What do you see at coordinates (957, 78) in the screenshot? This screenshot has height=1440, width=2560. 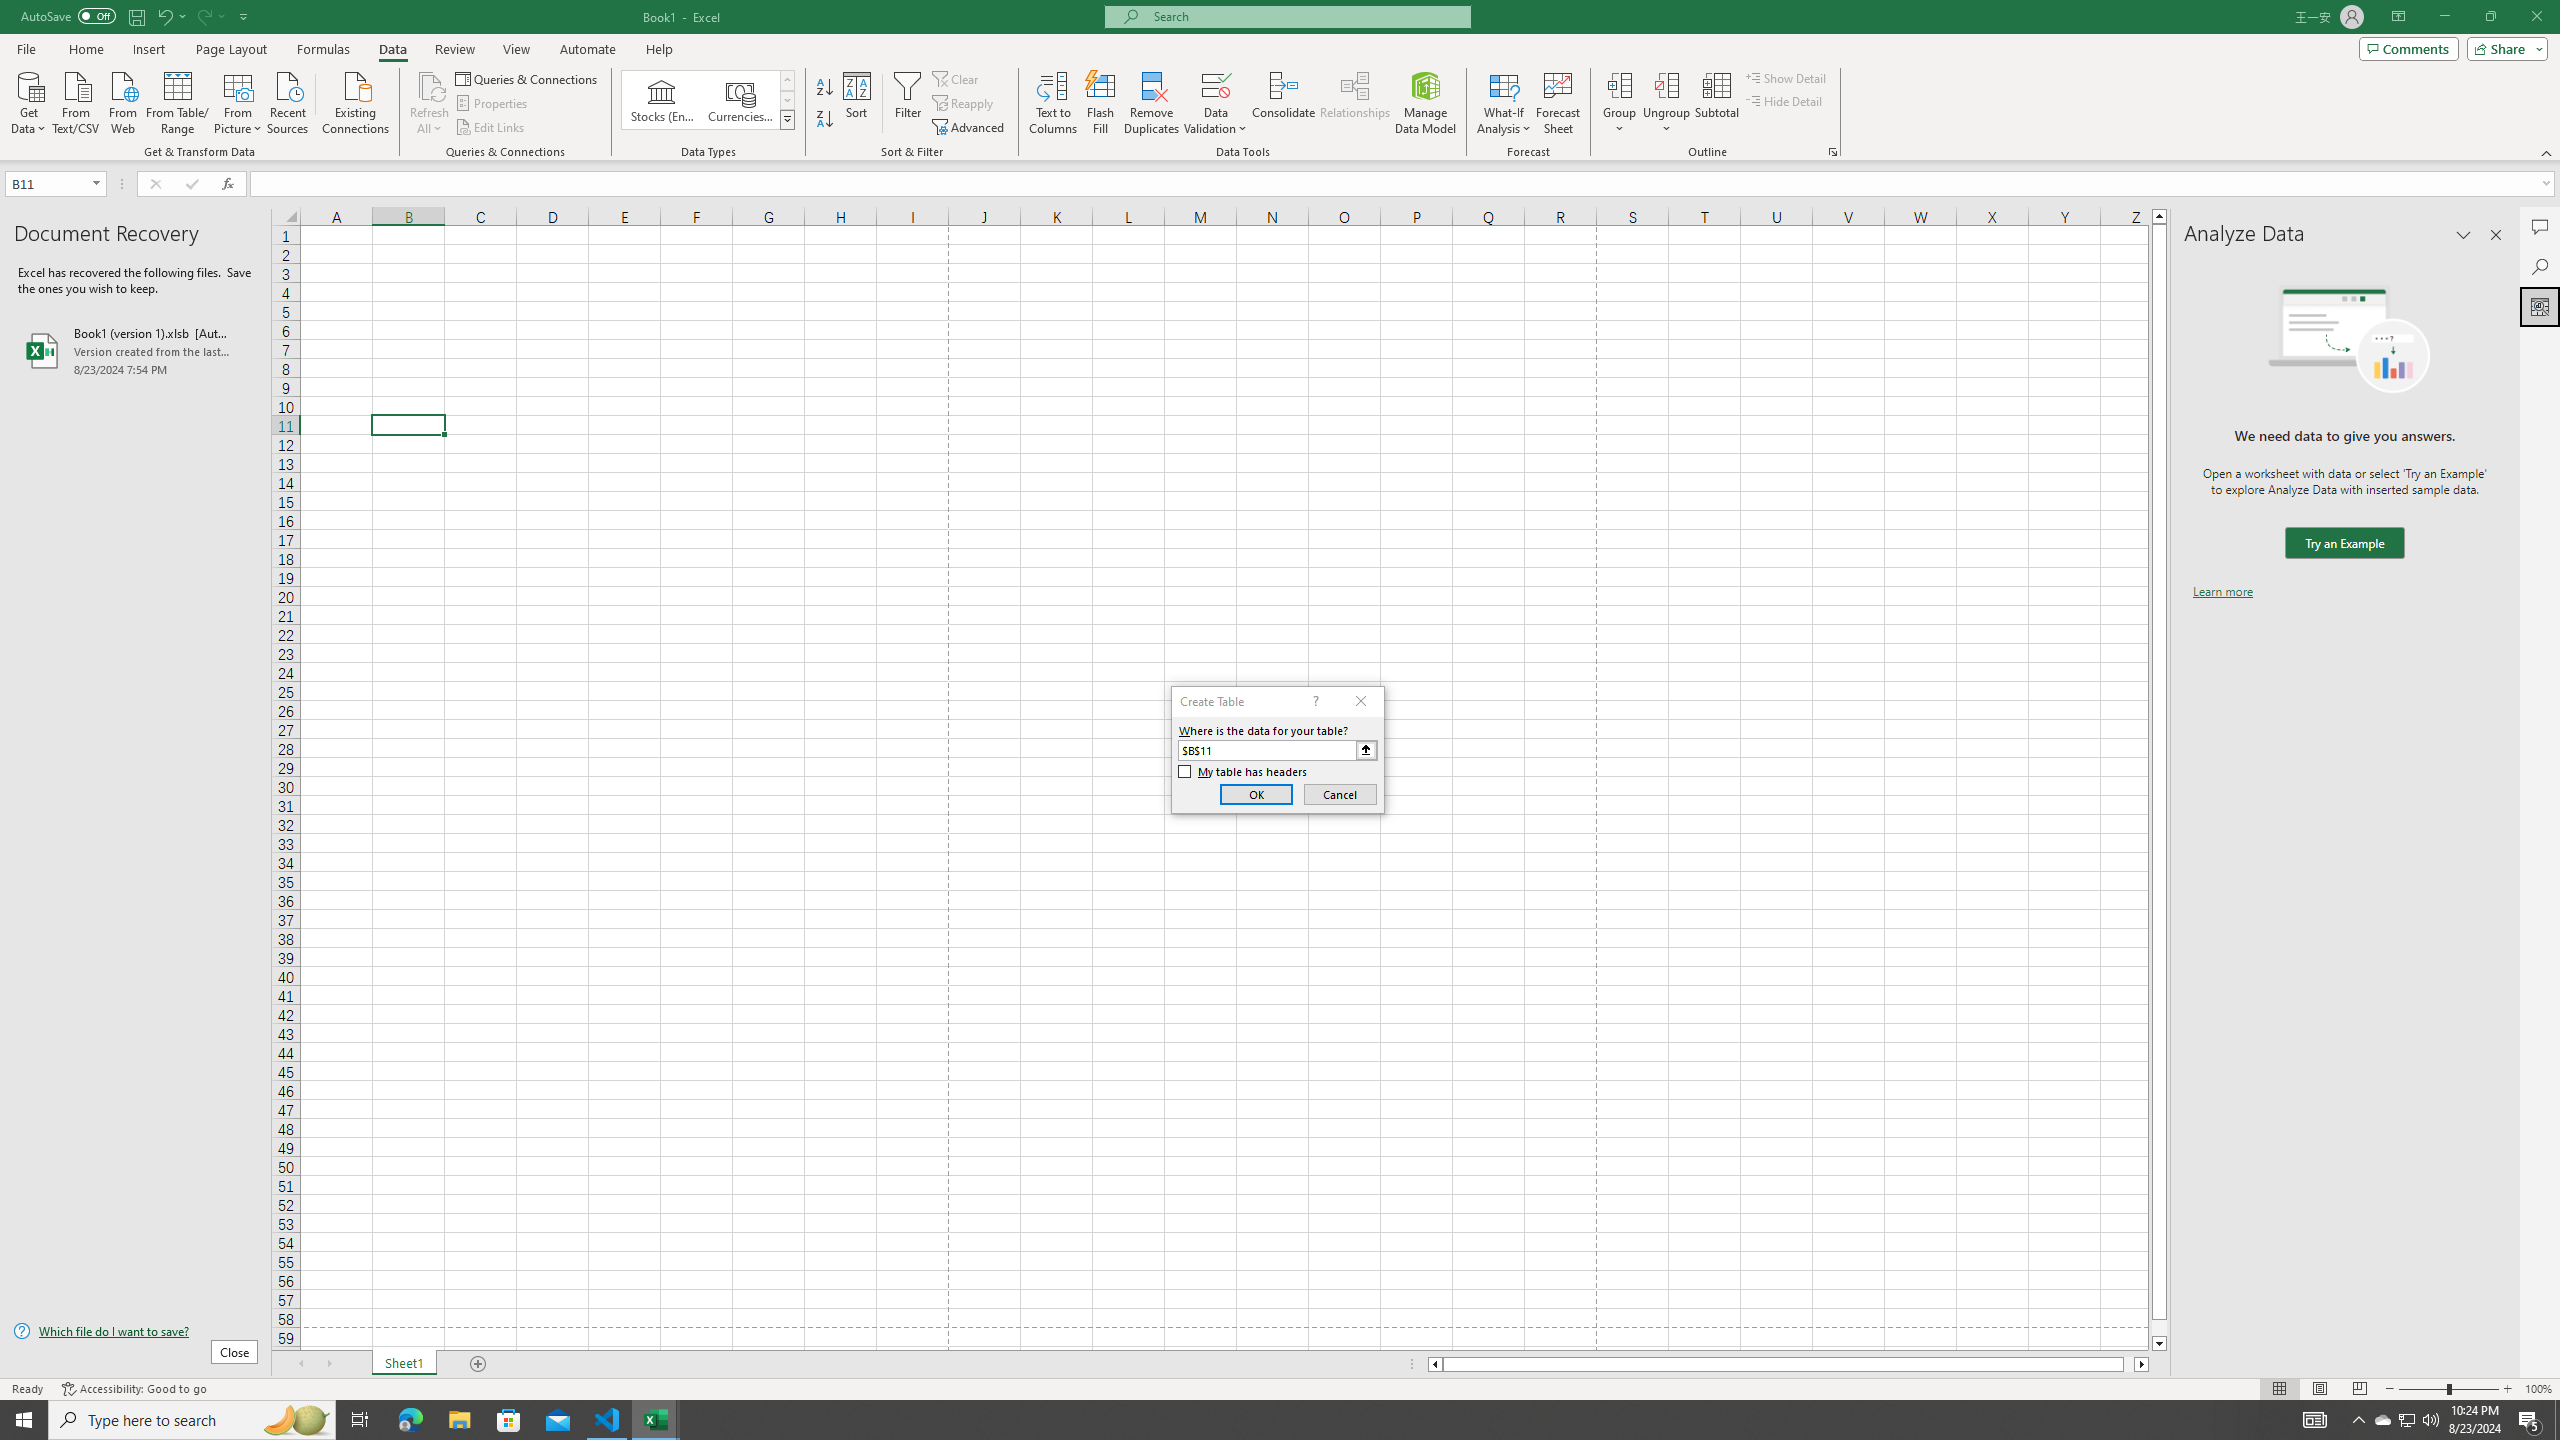 I see `Clear` at bounding box center [957, 78].